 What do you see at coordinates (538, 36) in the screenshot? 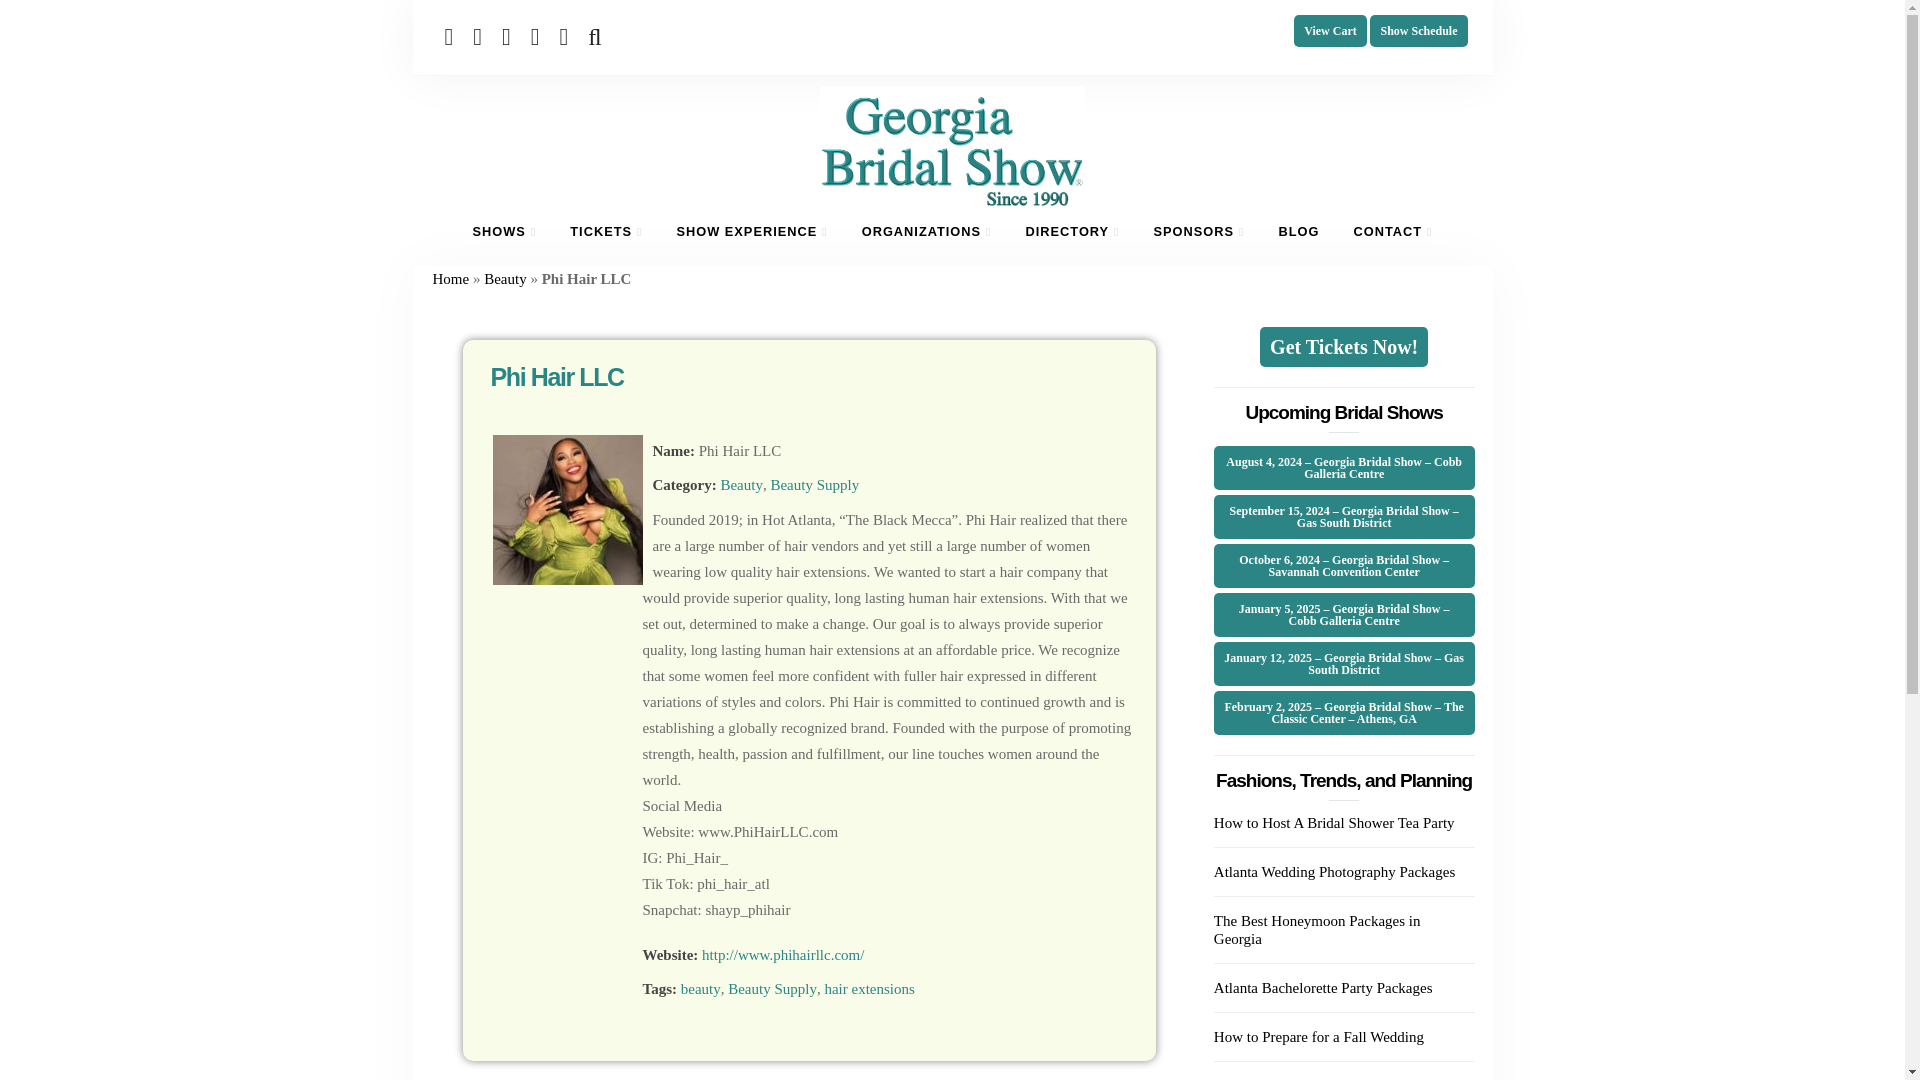
I see `Pinterest` at bounding box center [538, 36].